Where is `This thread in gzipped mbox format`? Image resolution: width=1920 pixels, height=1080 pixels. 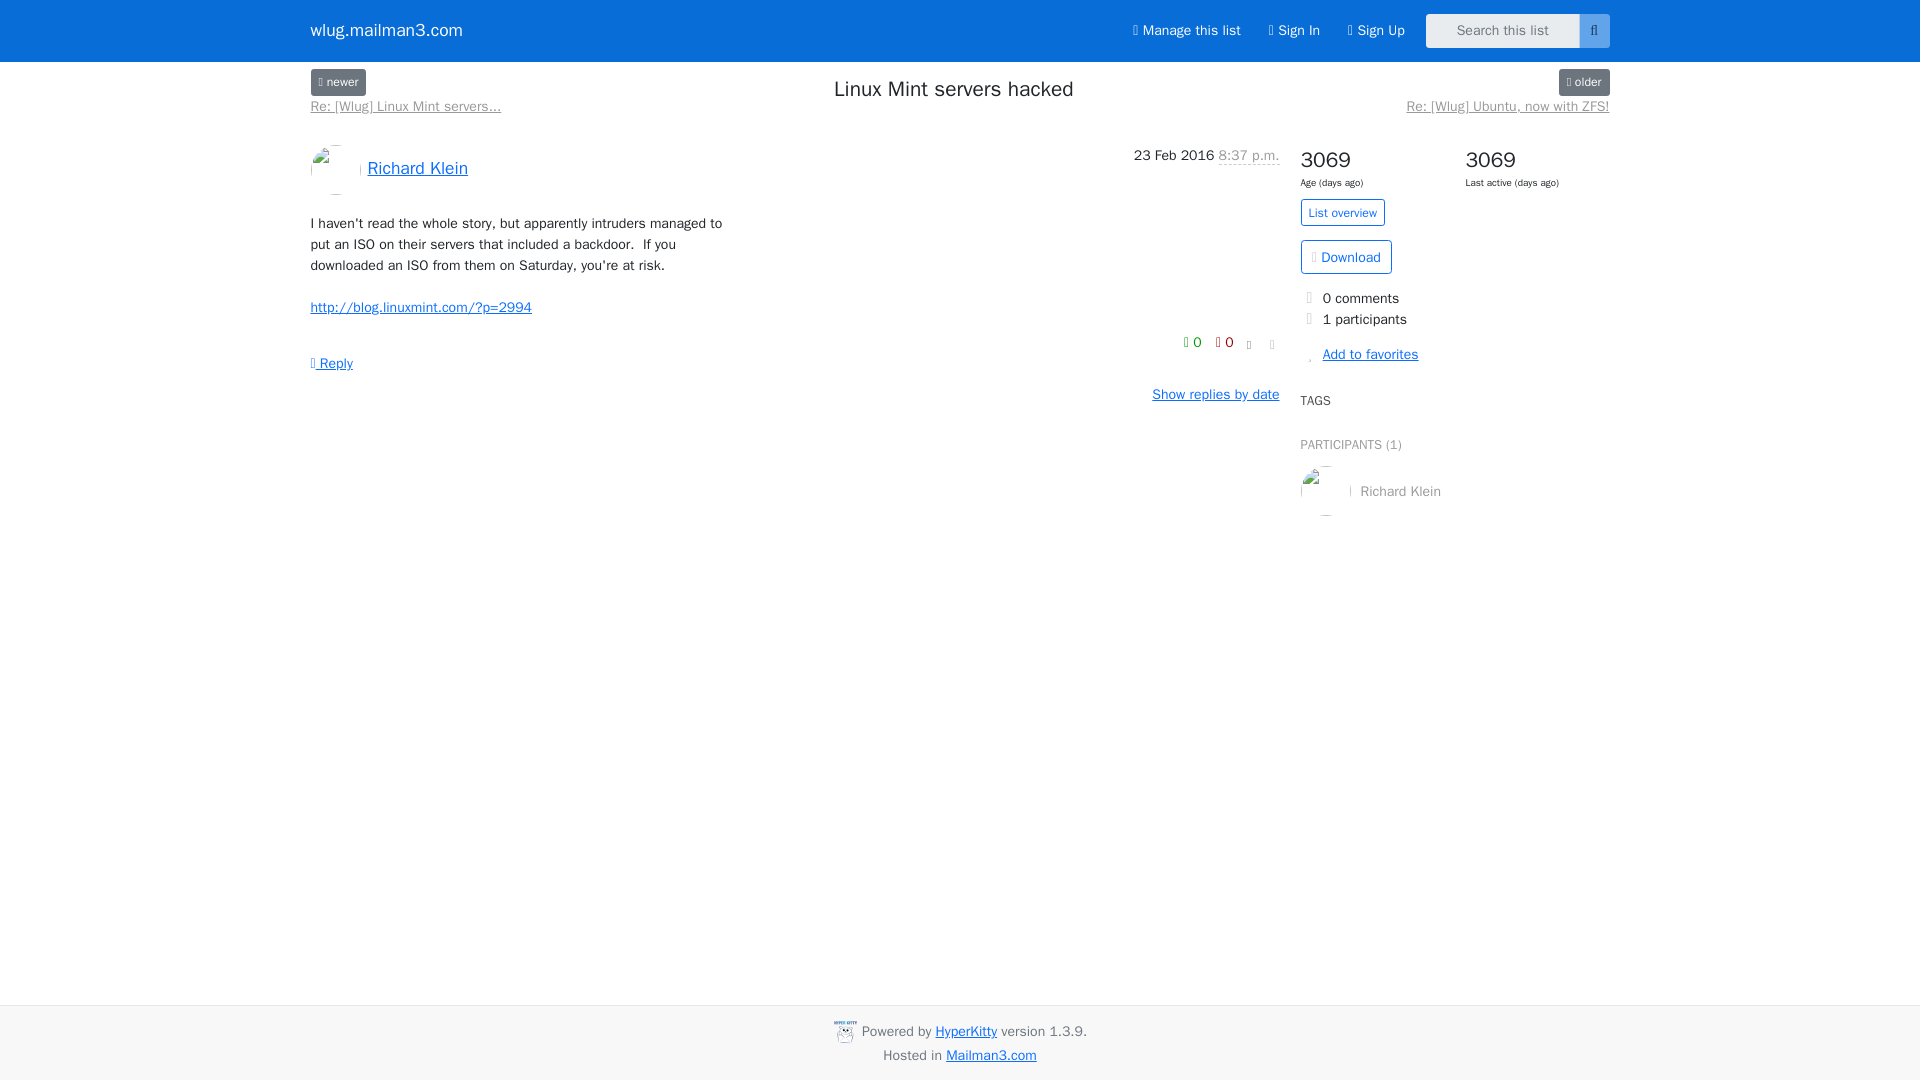 This thread in gzipped mbox format is located at coordinates (1346, 256).